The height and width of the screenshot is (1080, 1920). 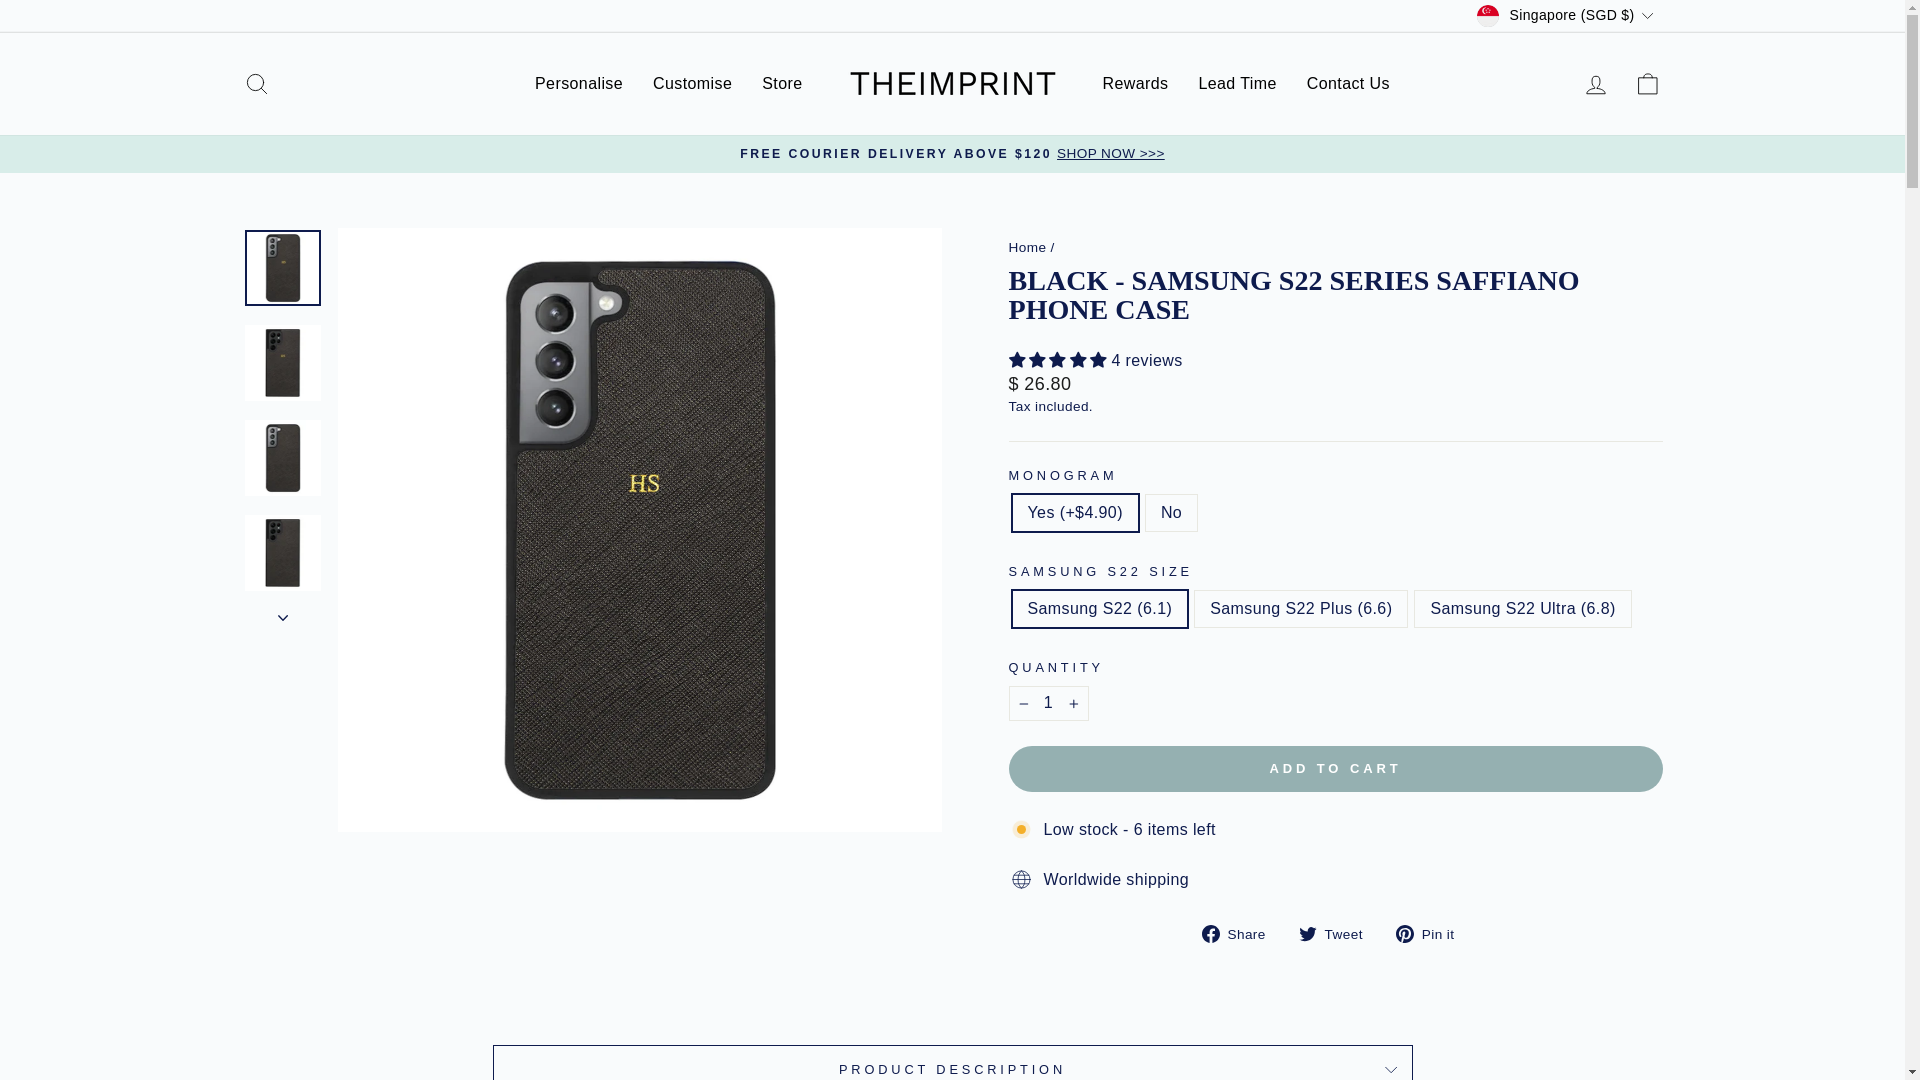 I want to click on Tweet on Twitter, so click(x=1338, y=932).